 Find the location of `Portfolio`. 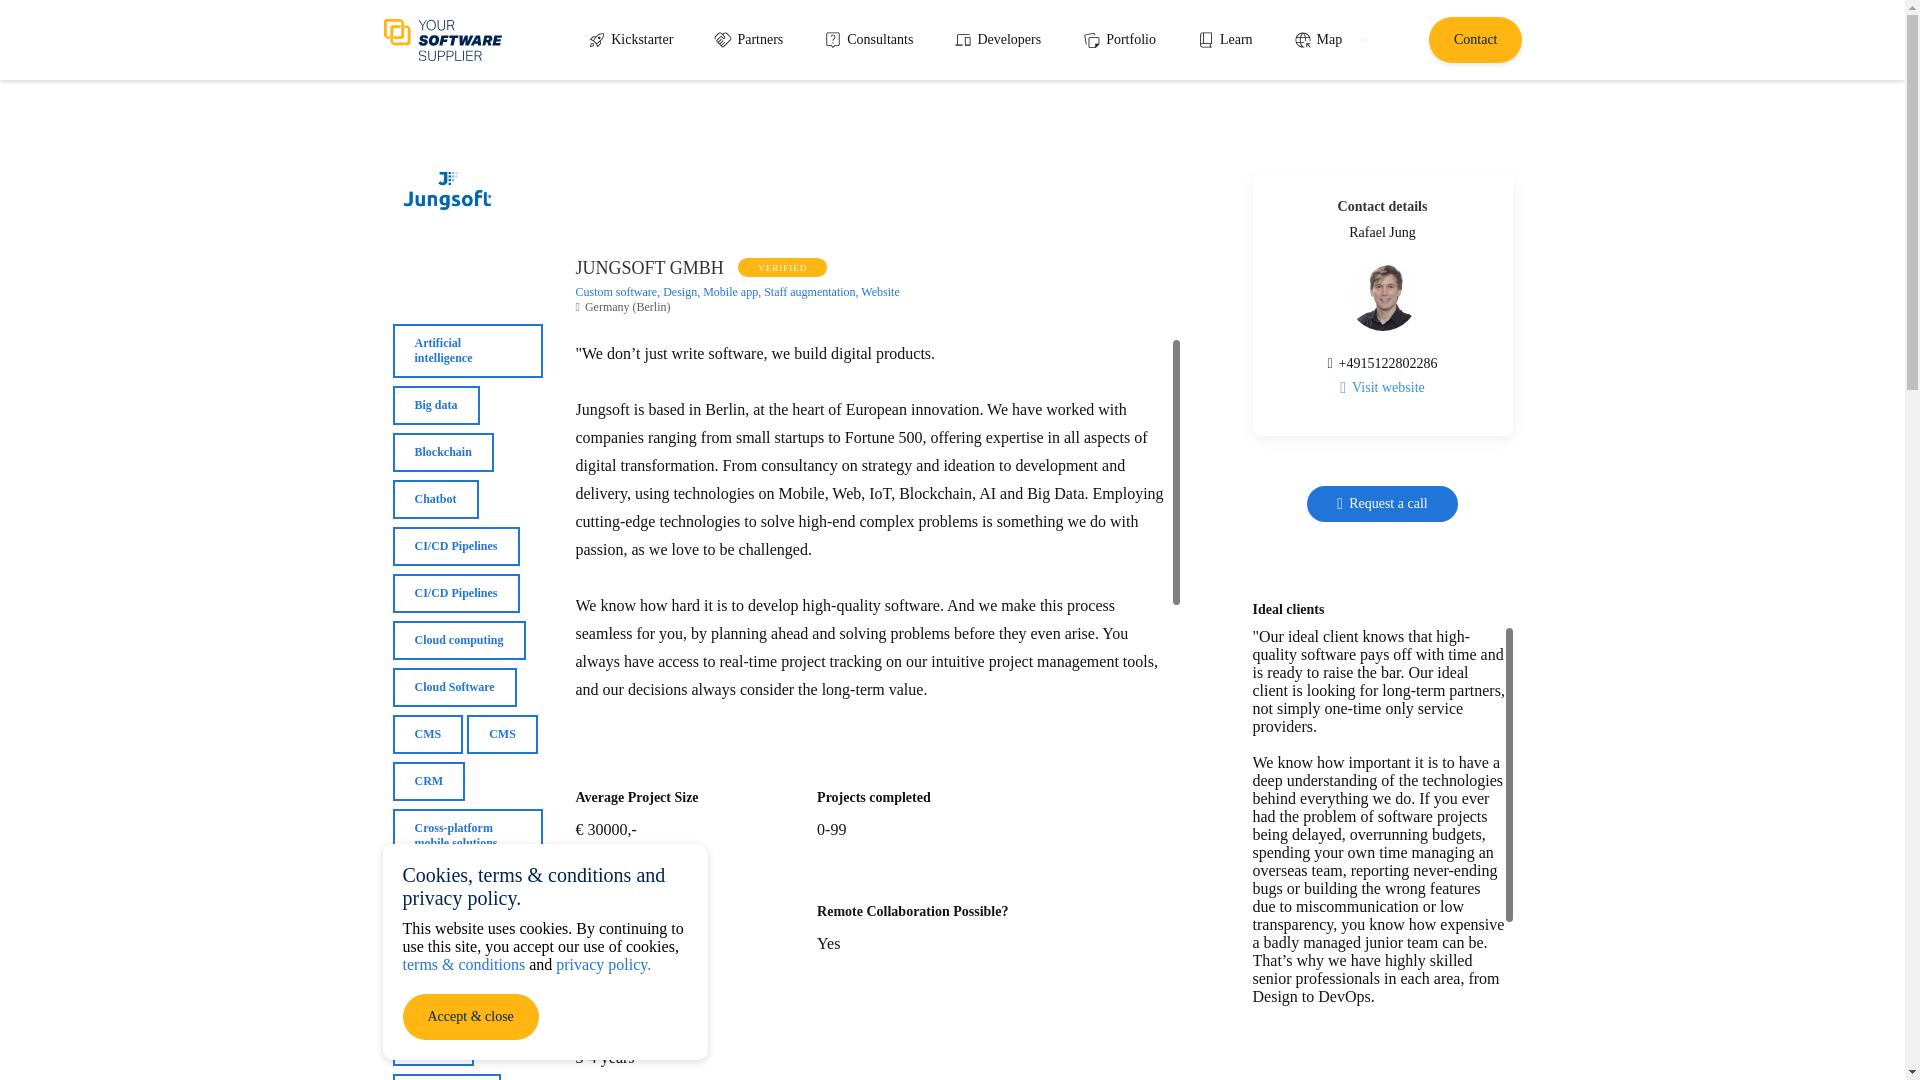

Portfolio is located at coordinates (1118, 40).